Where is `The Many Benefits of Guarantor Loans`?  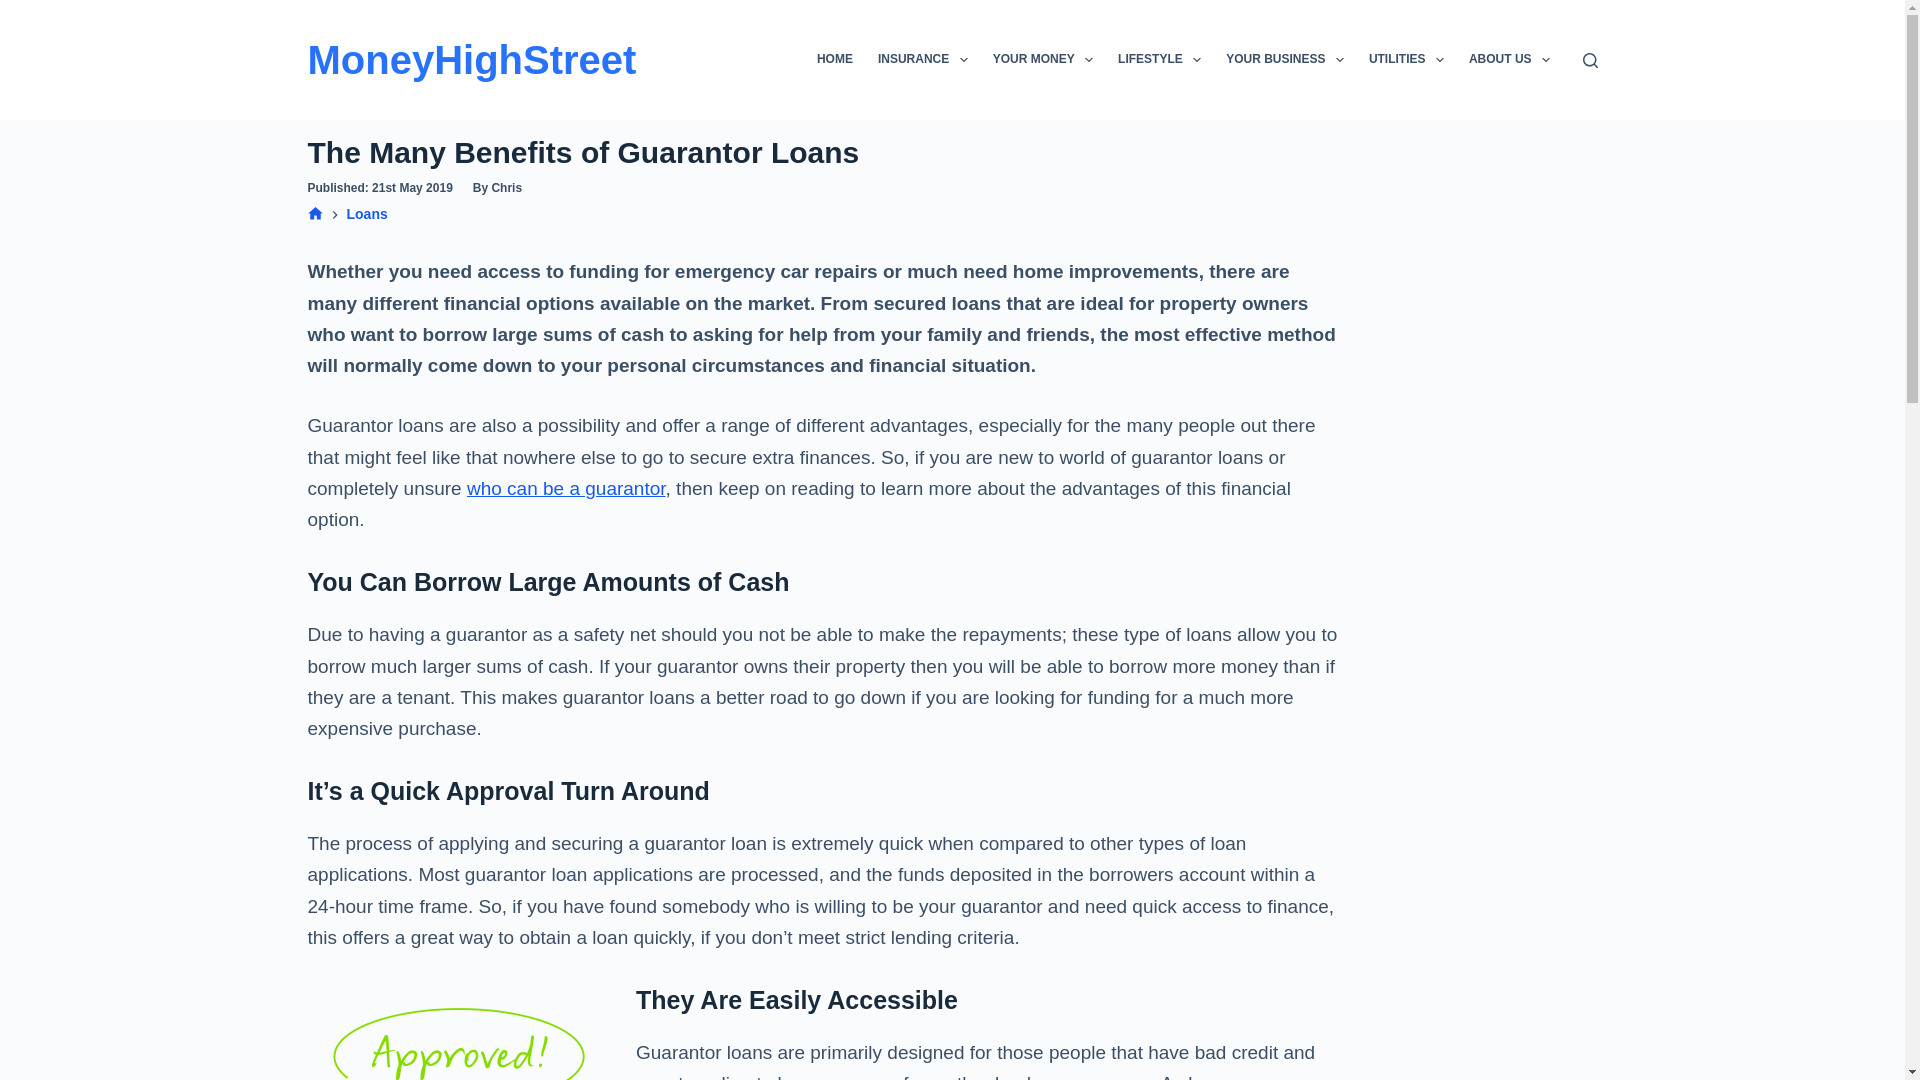 The Many Benefits of Guarantor Loans is located at coordinates (824, 152).